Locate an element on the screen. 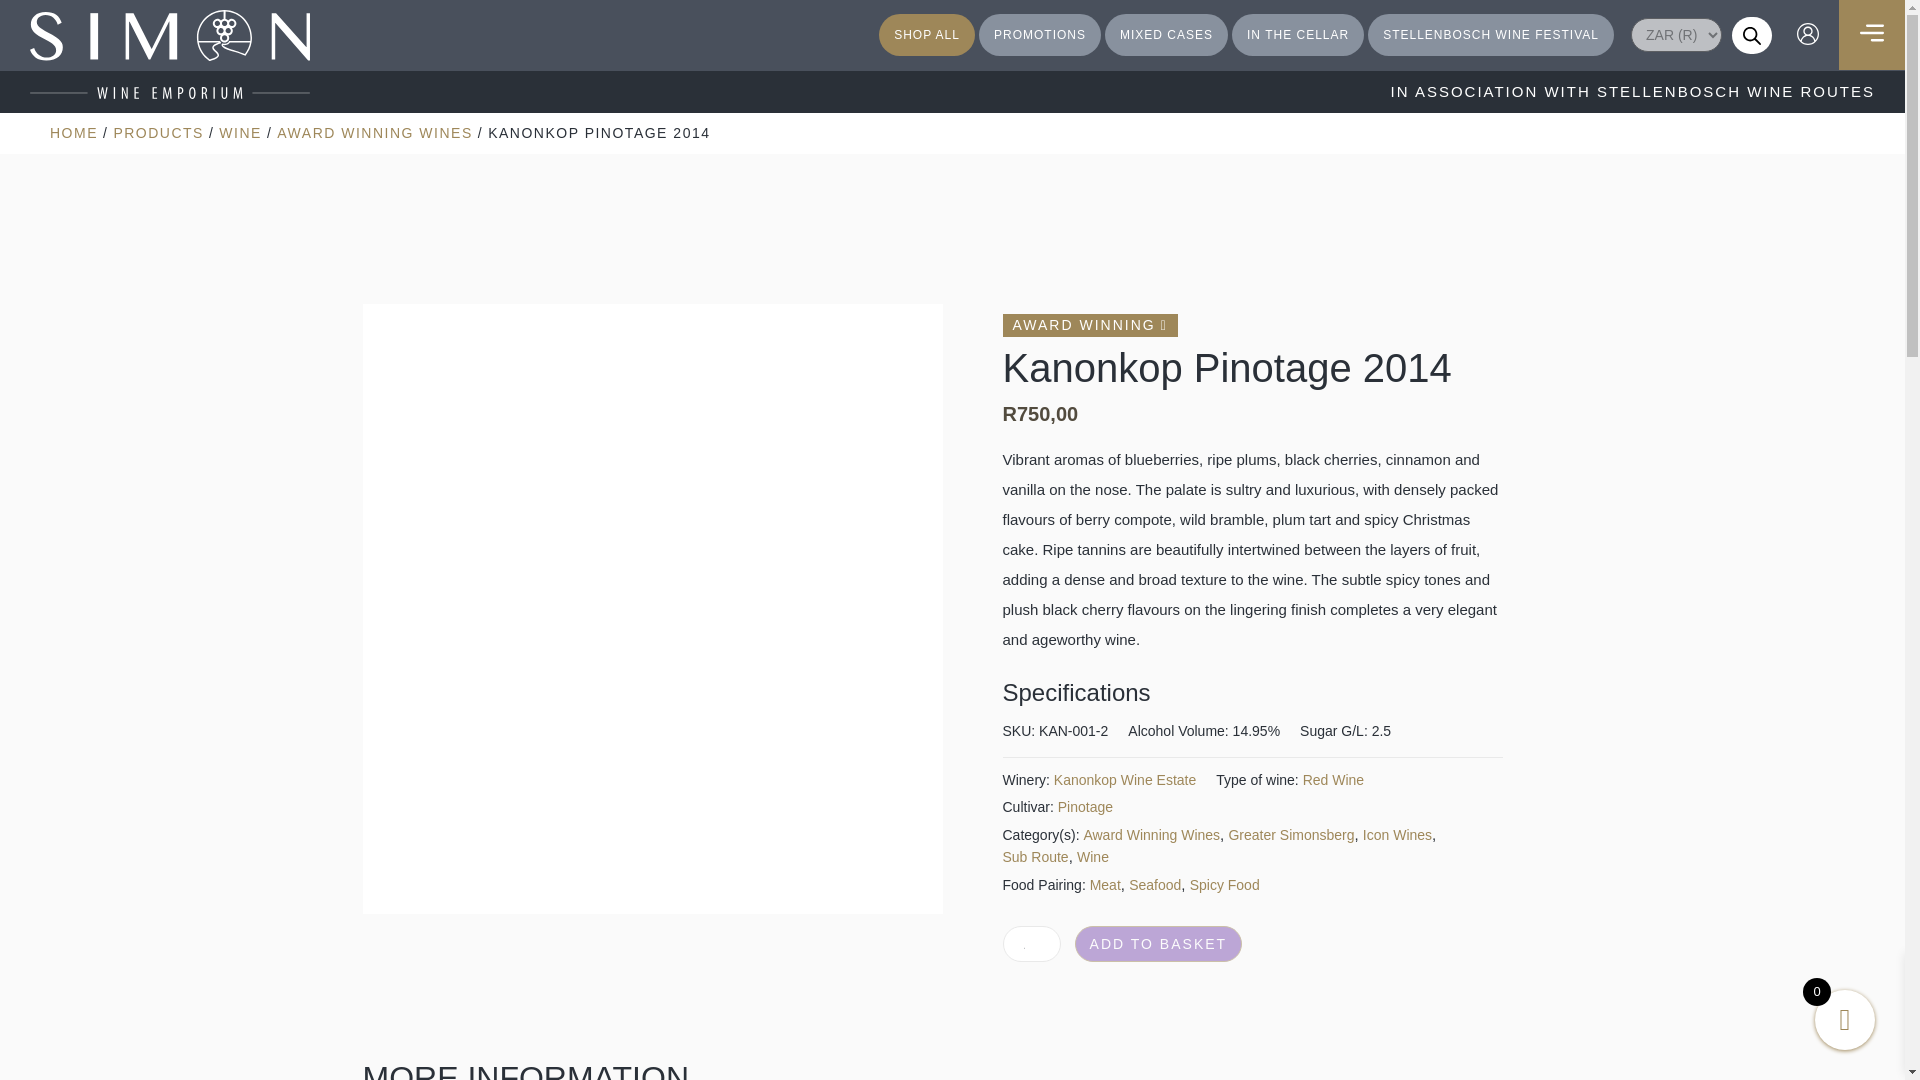 This screenshot has width=1920, height=1080. SHOP ALL is located at coordinates (927, 35).